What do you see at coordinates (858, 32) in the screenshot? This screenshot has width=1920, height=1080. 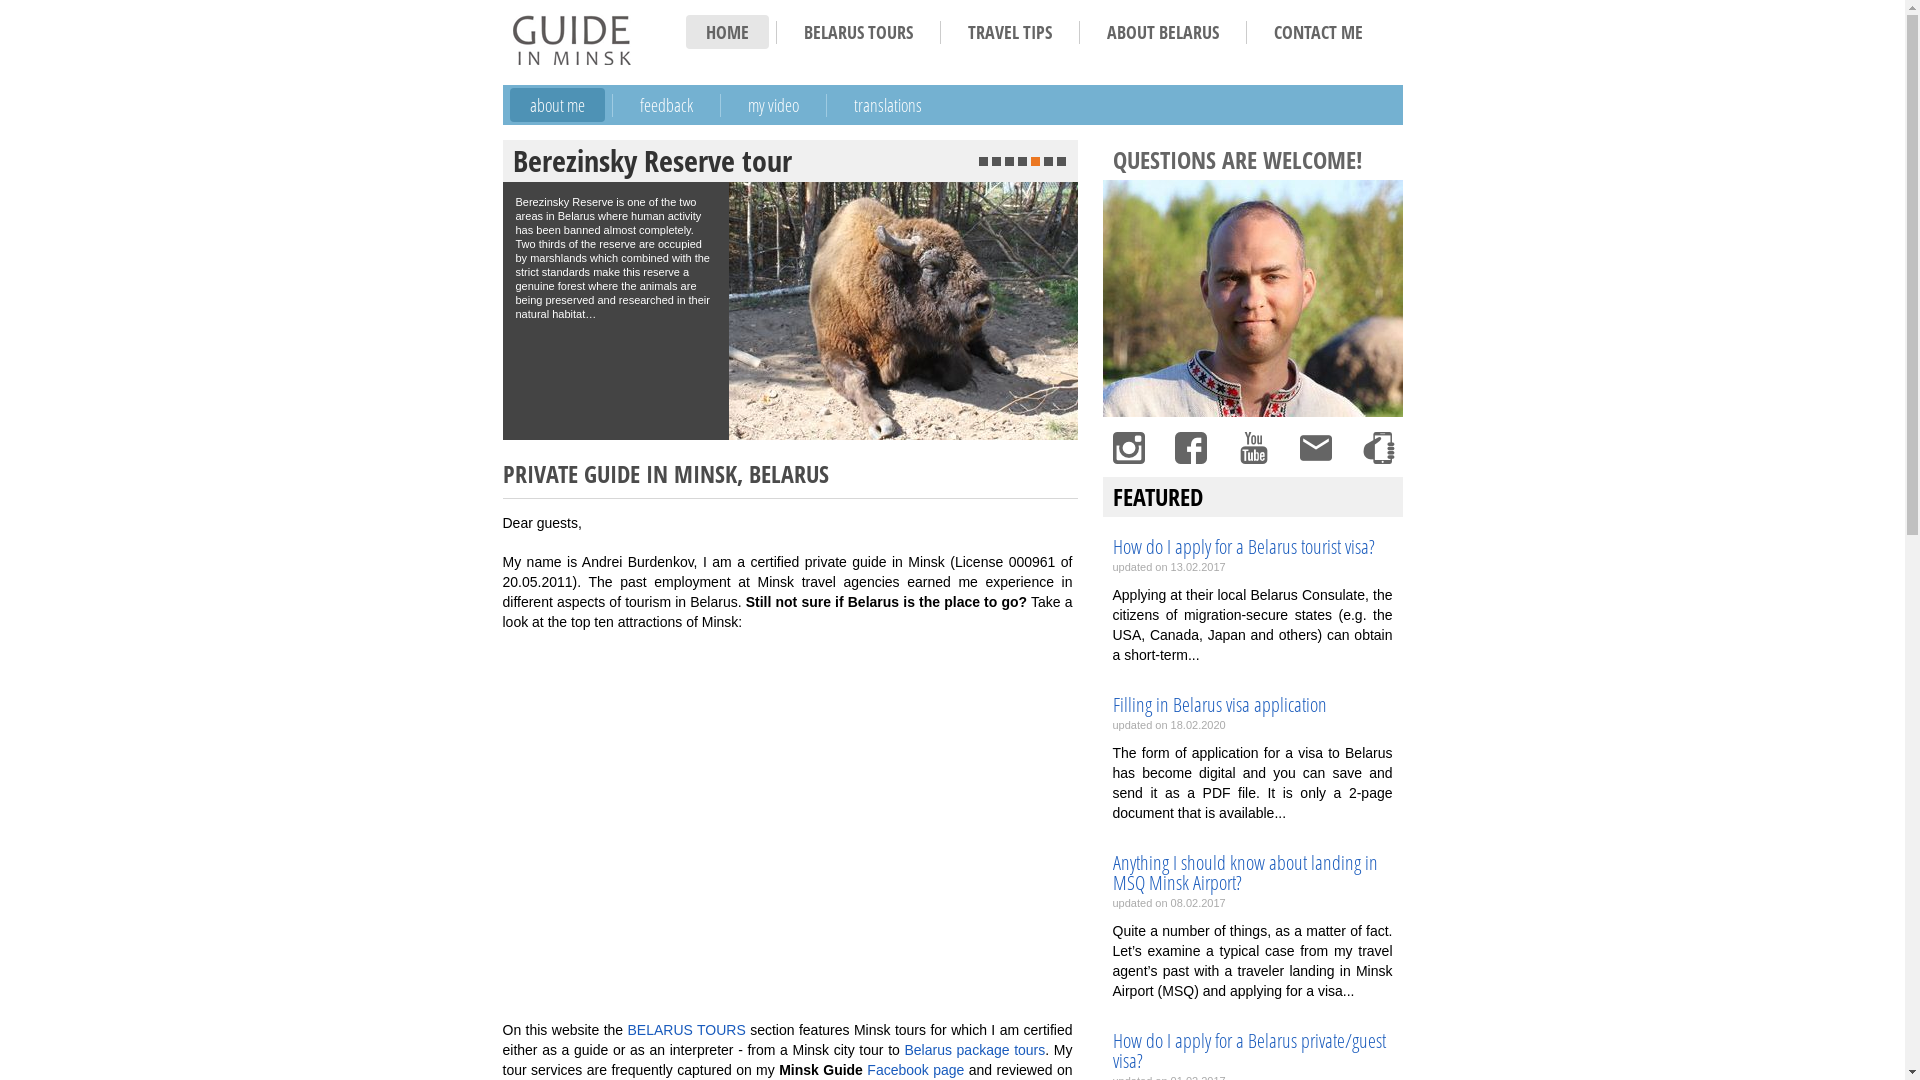 I see `BELARUS TOURS` at bounding box center [858, 32].